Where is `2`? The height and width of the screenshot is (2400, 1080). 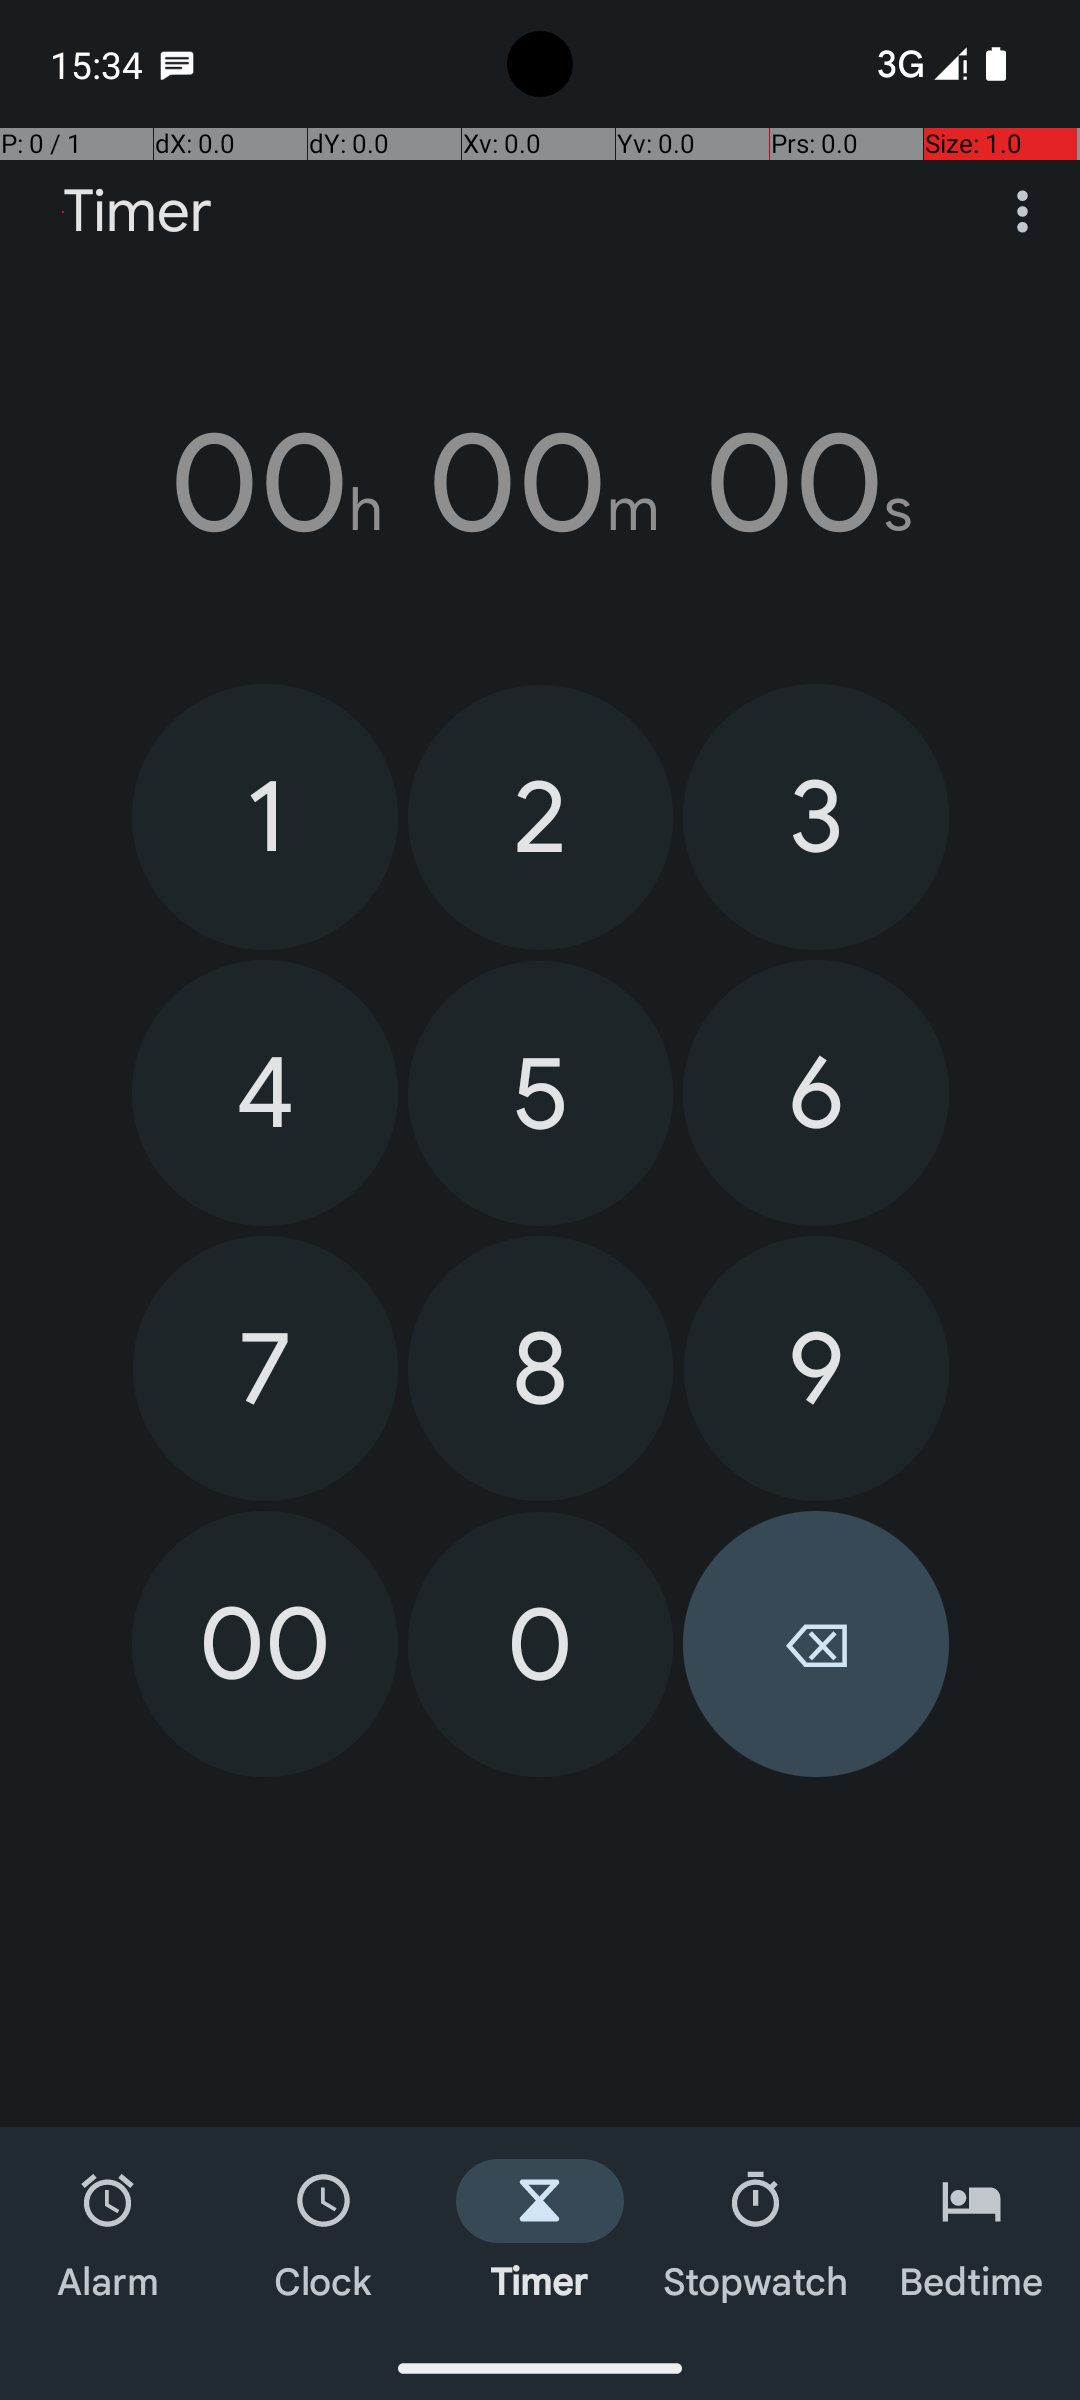 2 is located at coordinates (540, 818).